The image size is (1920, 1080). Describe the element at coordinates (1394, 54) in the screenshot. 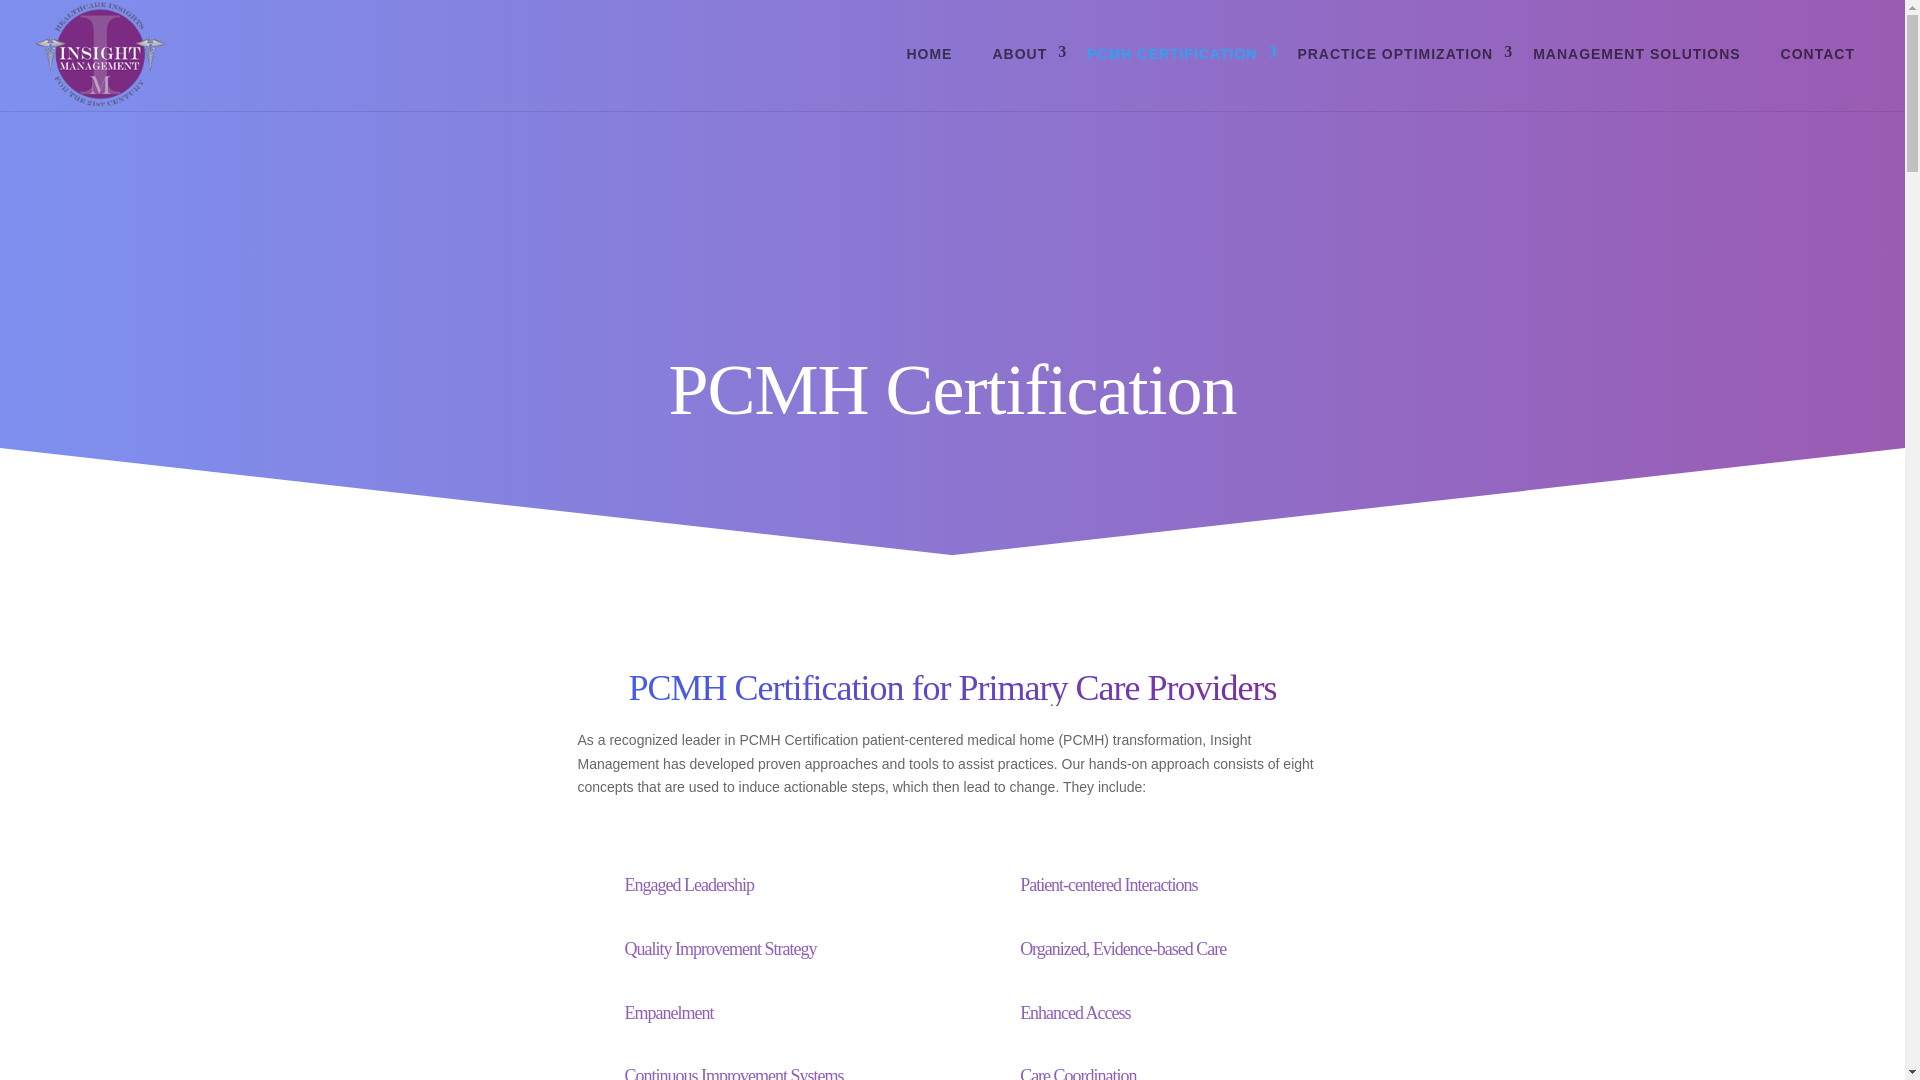

I see `PRACTICE OPTIMIZATION` at that location.